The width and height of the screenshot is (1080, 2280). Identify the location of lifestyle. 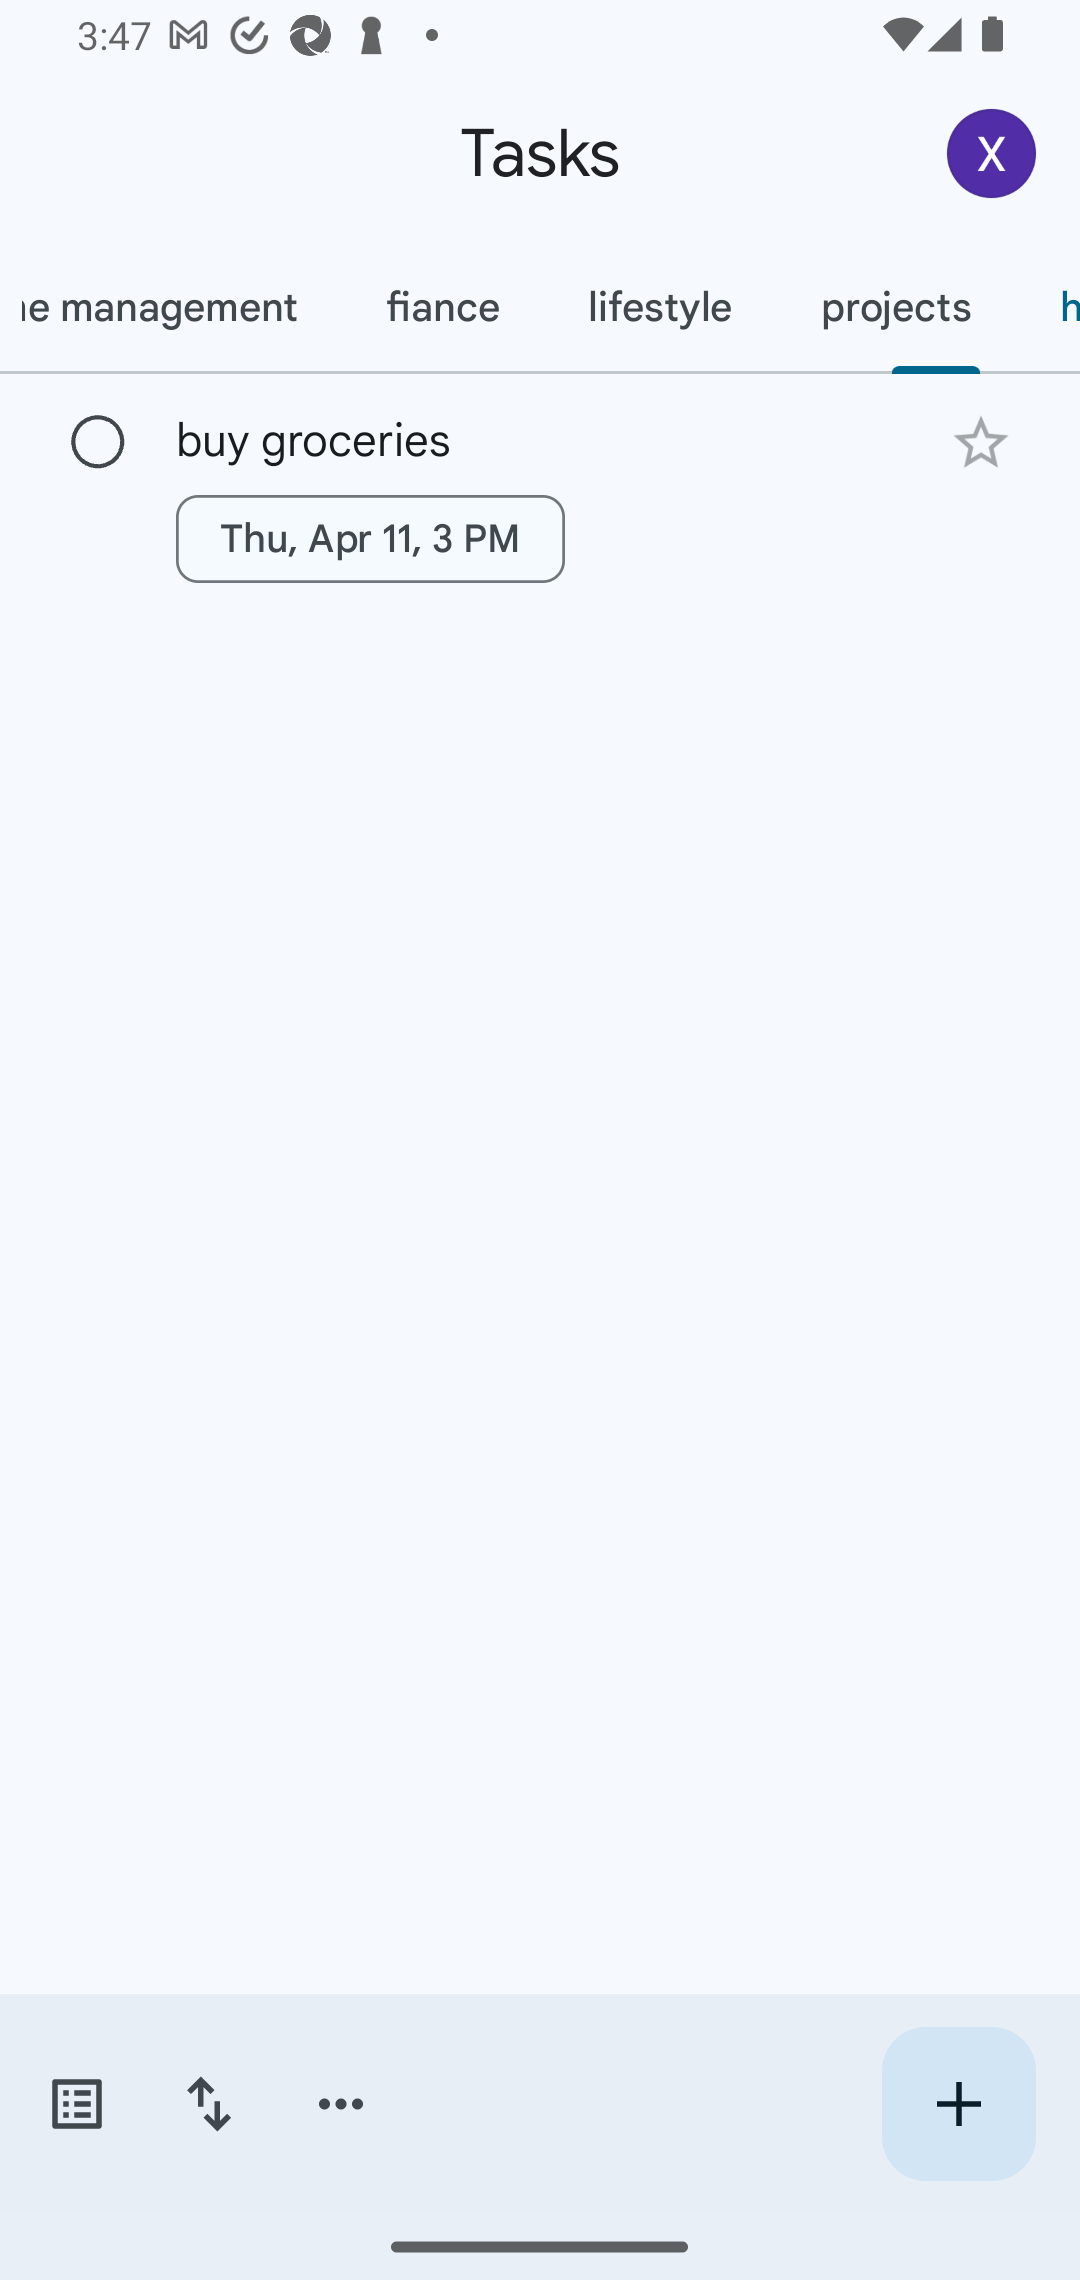
(660, 307).